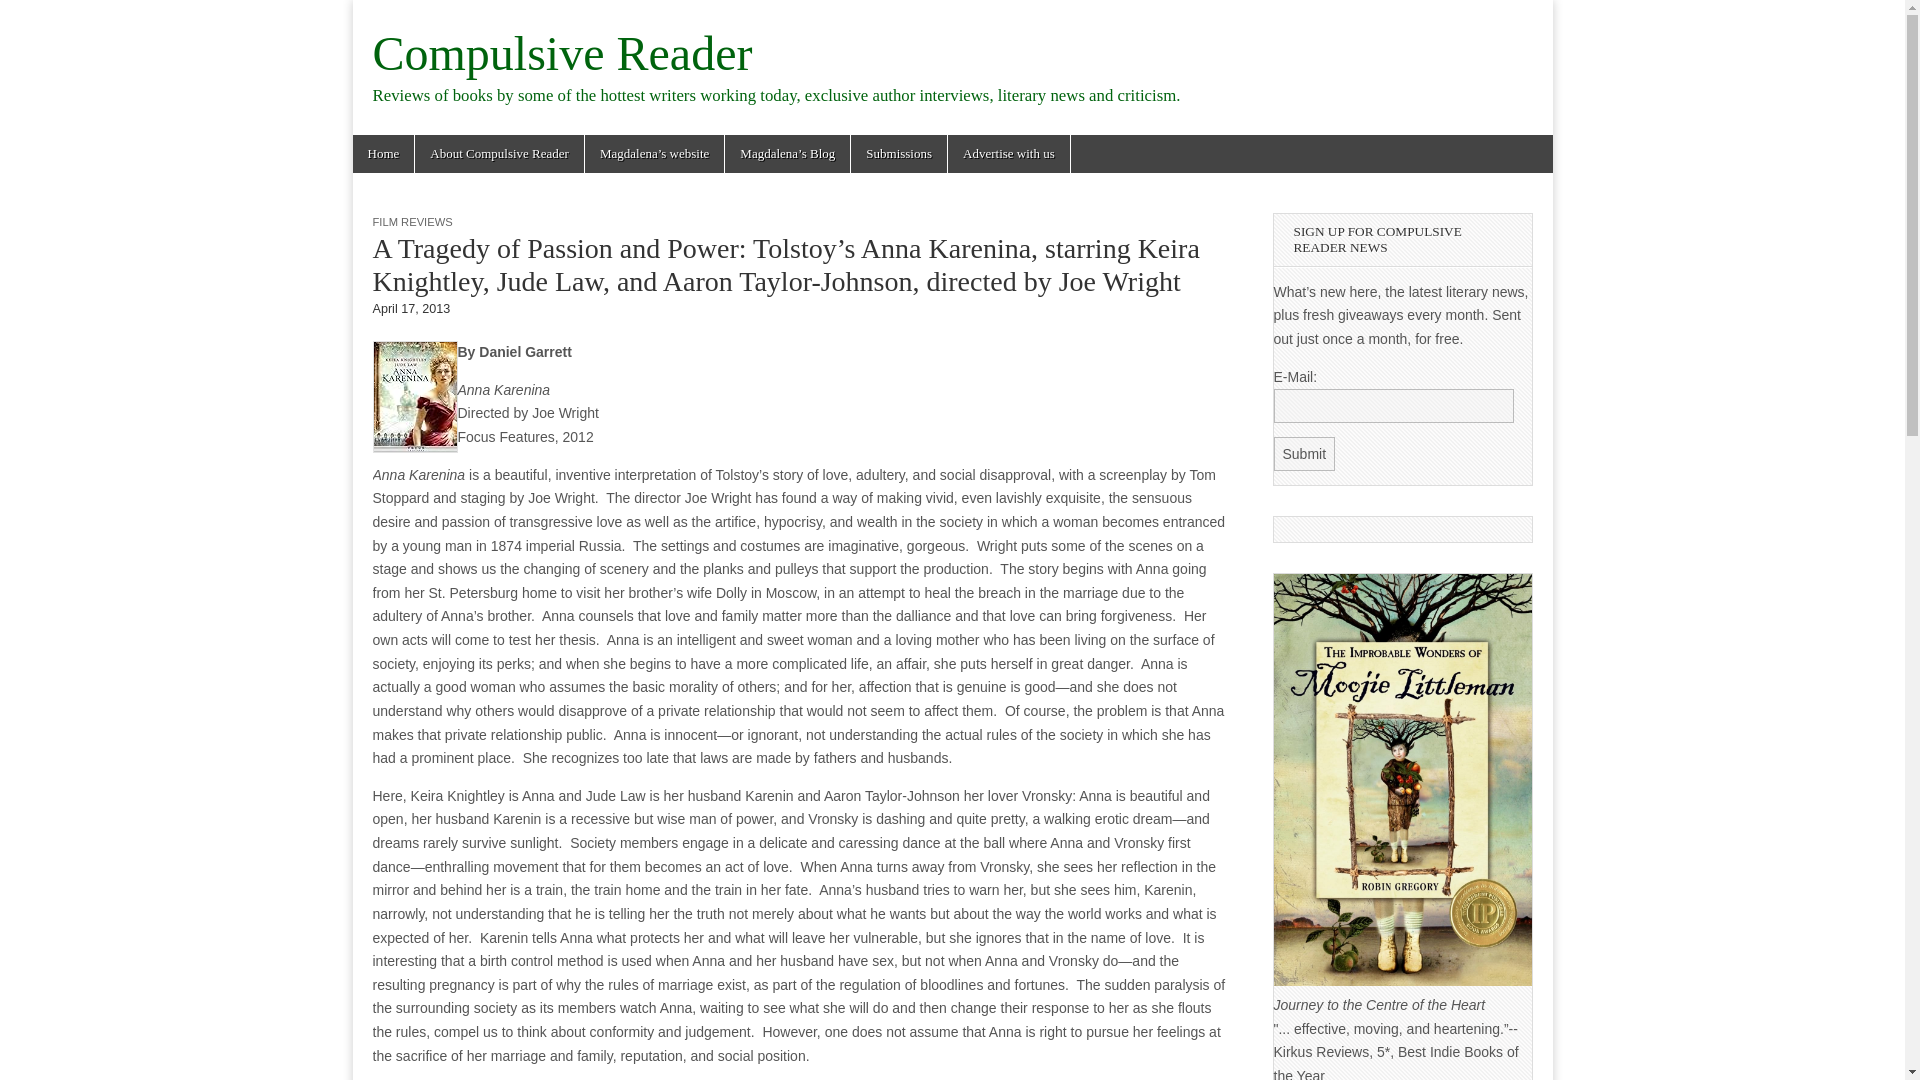 The height and width of the screenshot is (1080, 1920). Describe the element at coordinates (898, 154) in the screenshot. I see `Submissions` at that location.